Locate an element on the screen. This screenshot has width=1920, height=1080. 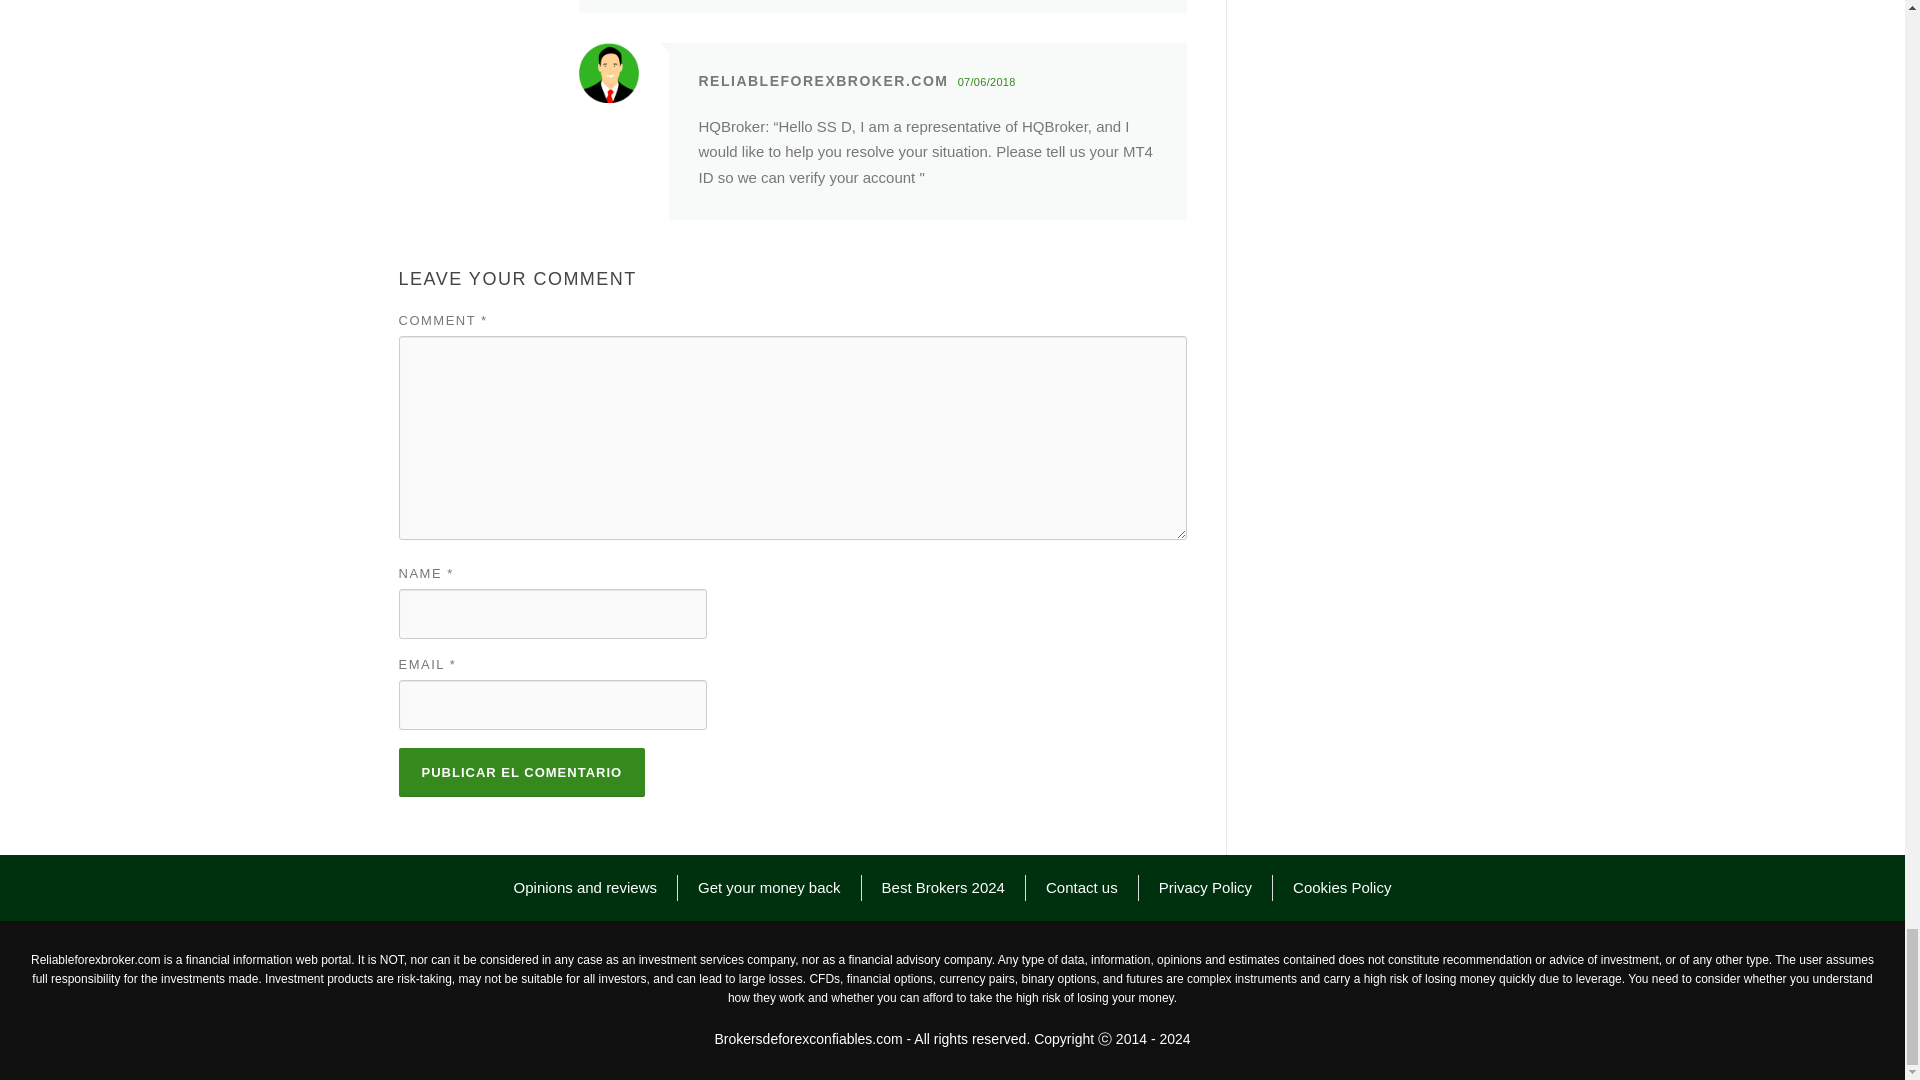
Publicar el comentario is located at coordinates (521, 772).